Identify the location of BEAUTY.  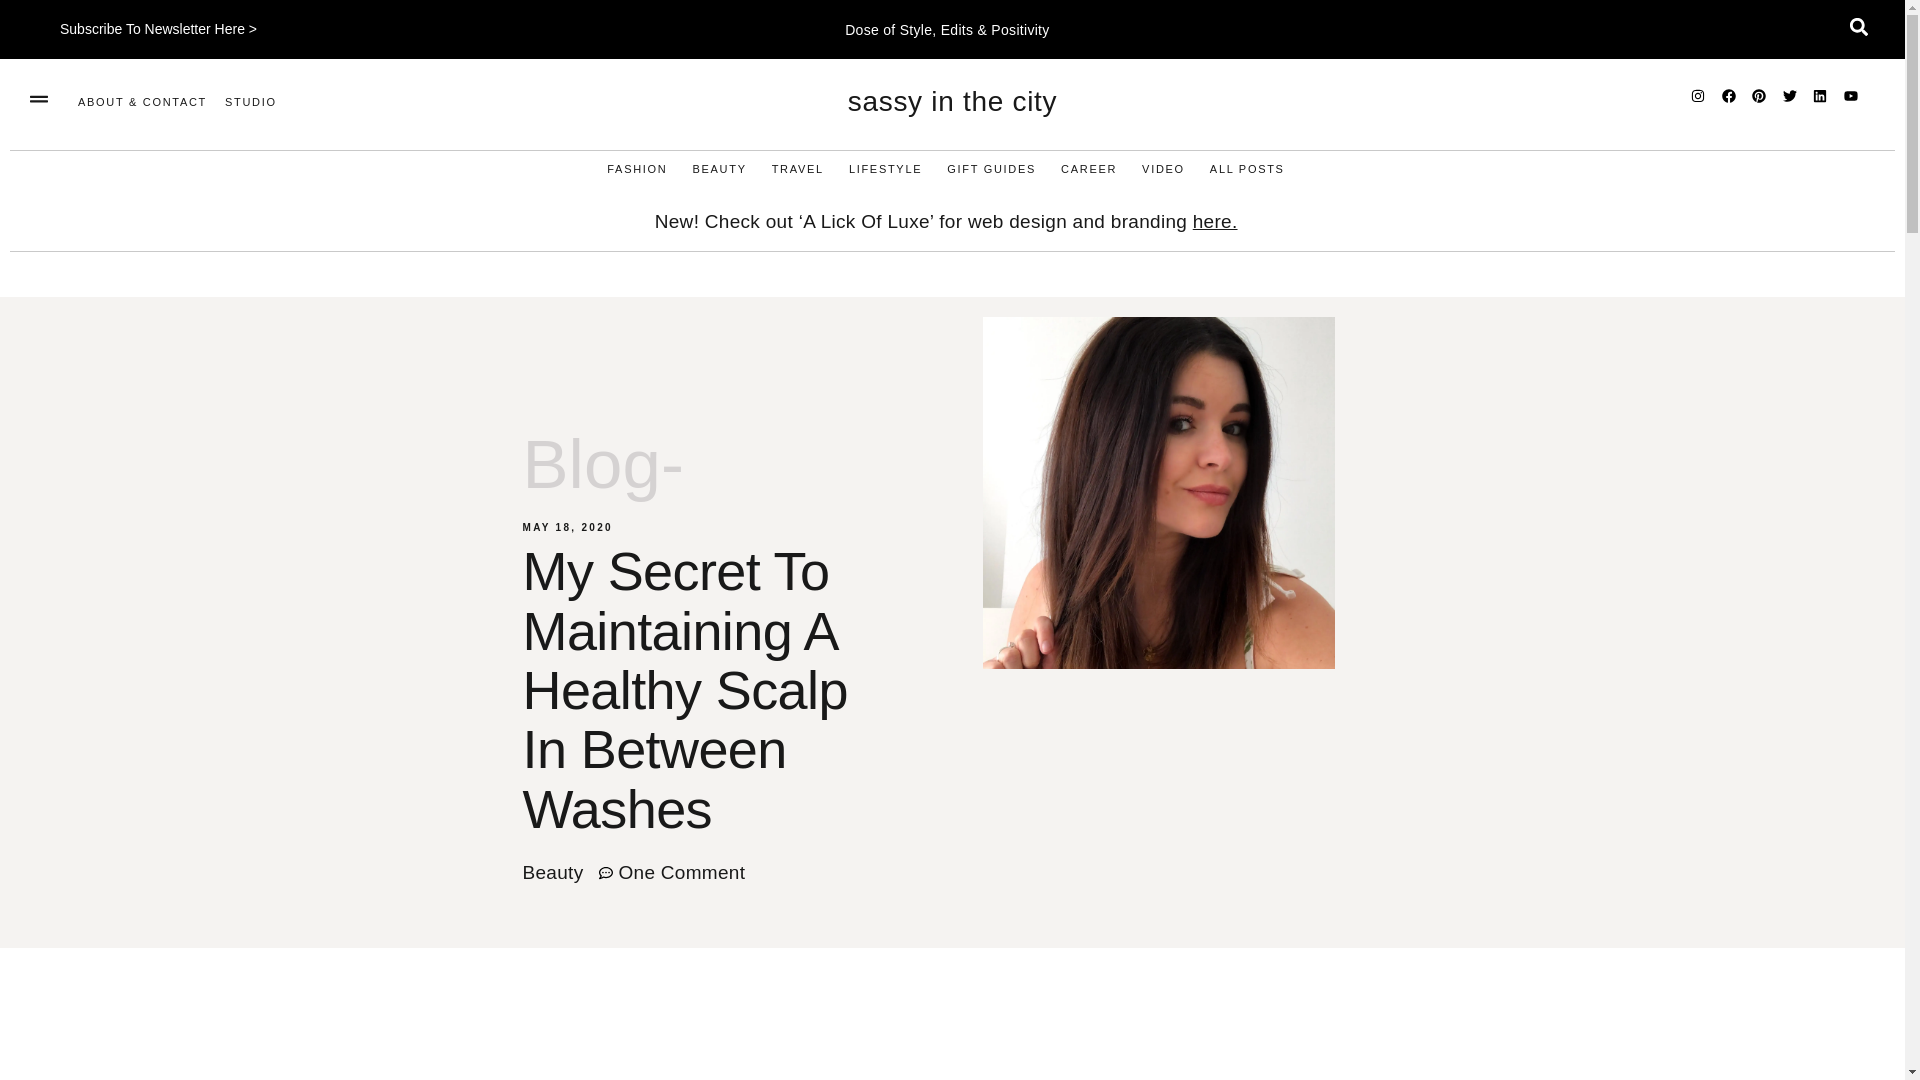
(718, 169).